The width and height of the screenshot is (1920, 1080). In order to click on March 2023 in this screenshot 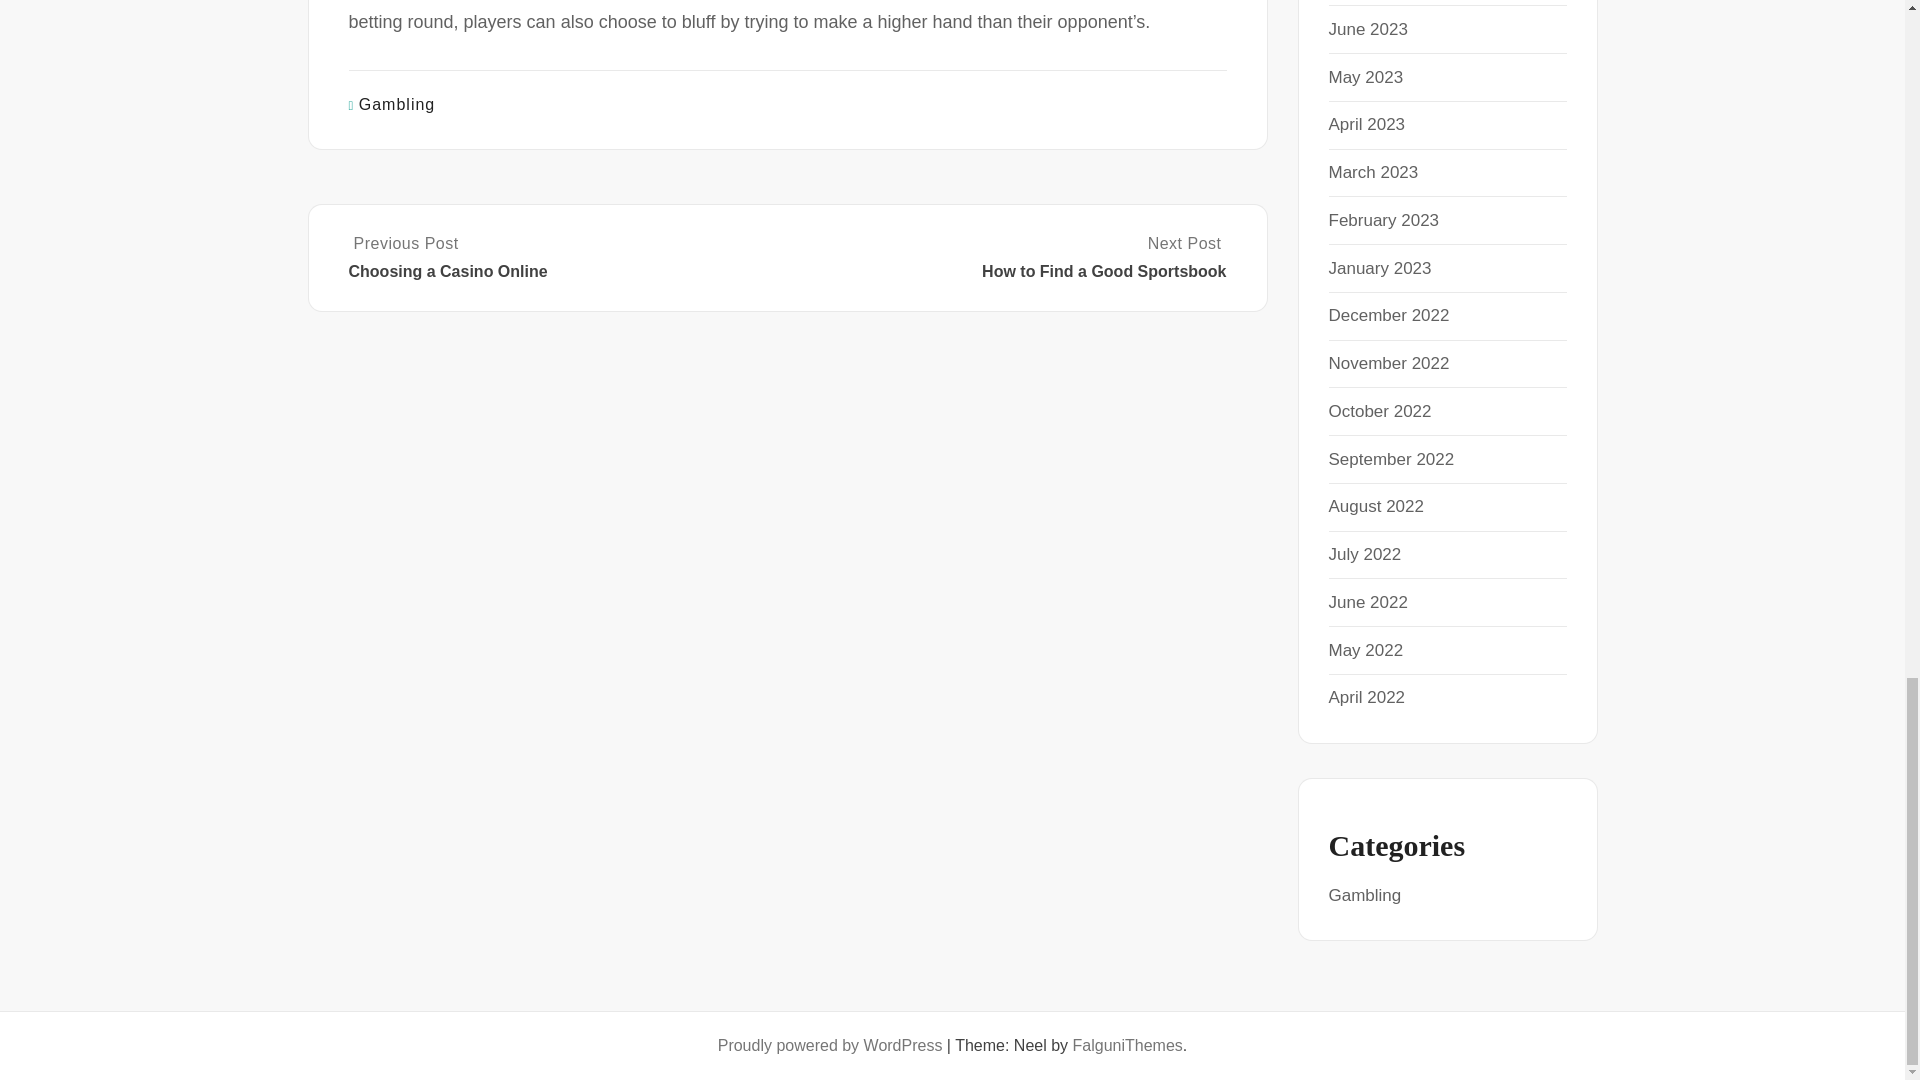, I will do `click(1373, 172)`.